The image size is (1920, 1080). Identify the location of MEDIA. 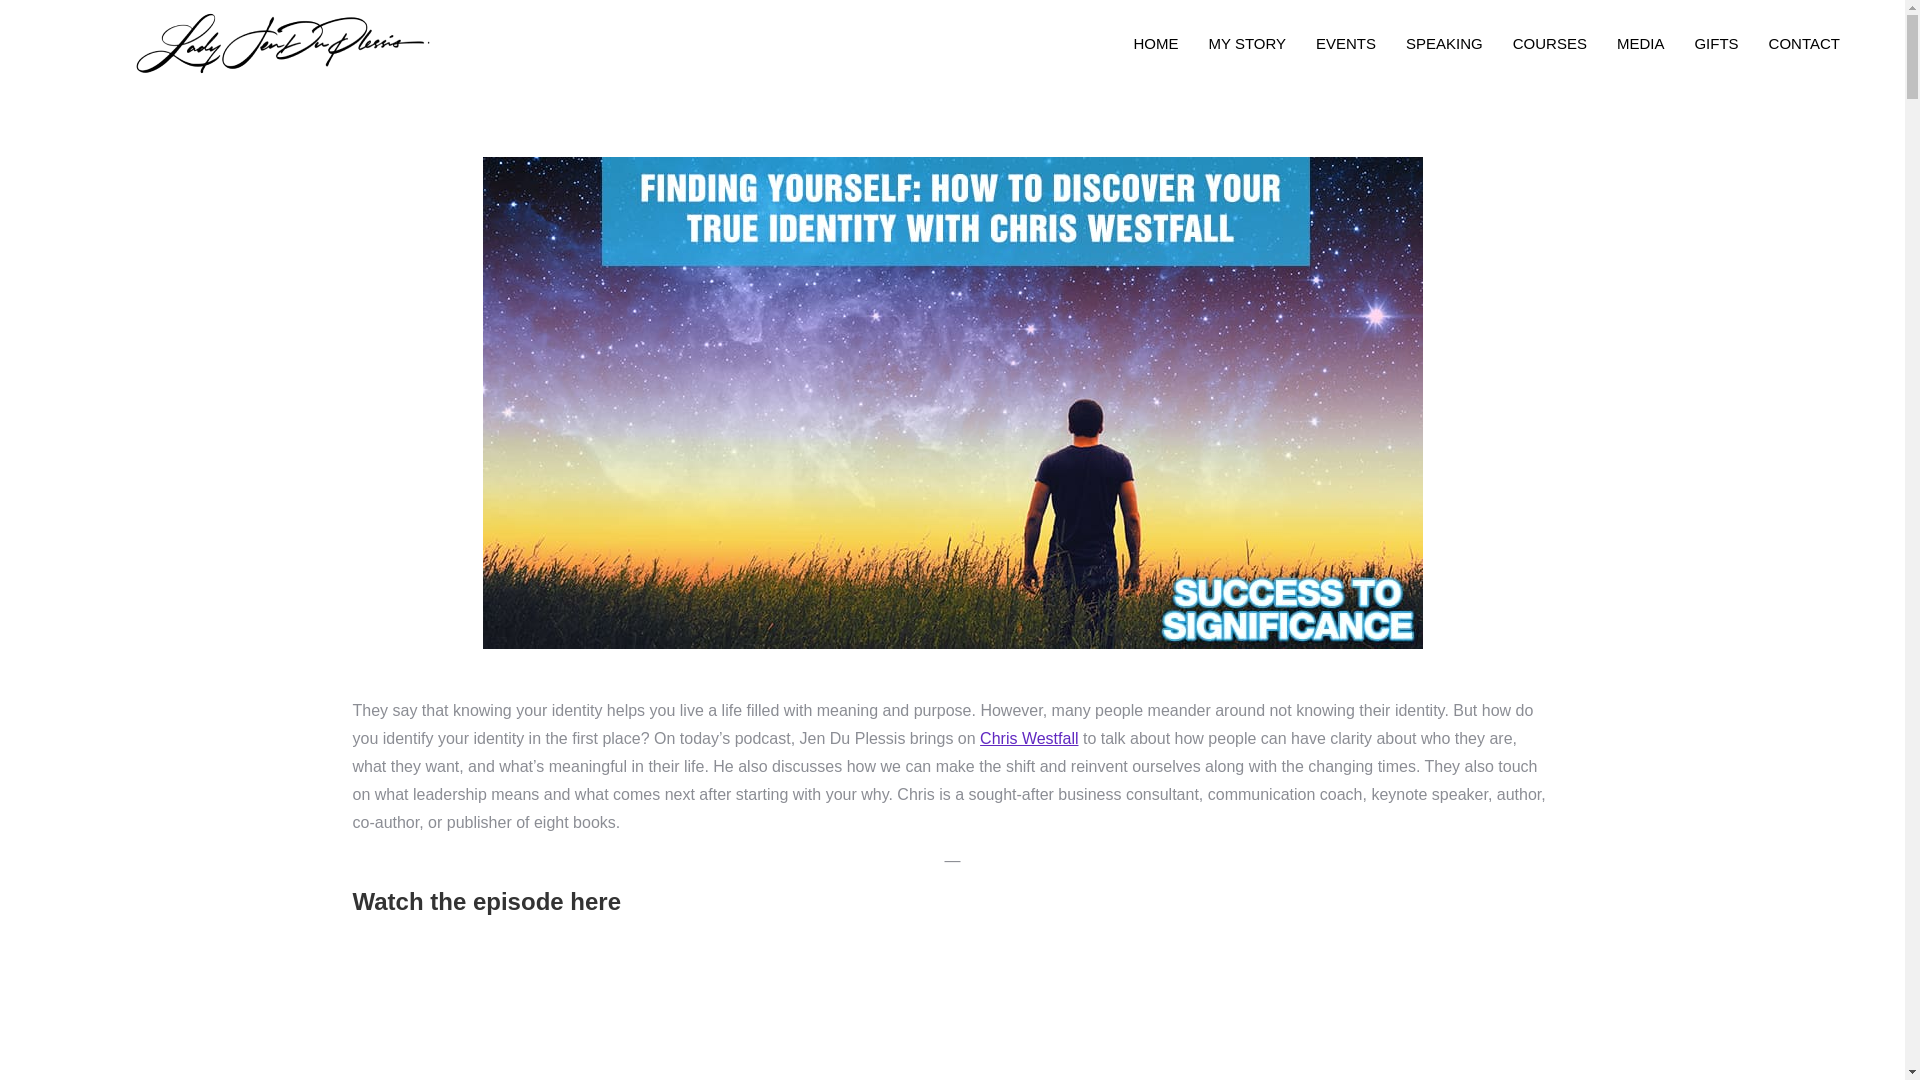
(1641, 44).